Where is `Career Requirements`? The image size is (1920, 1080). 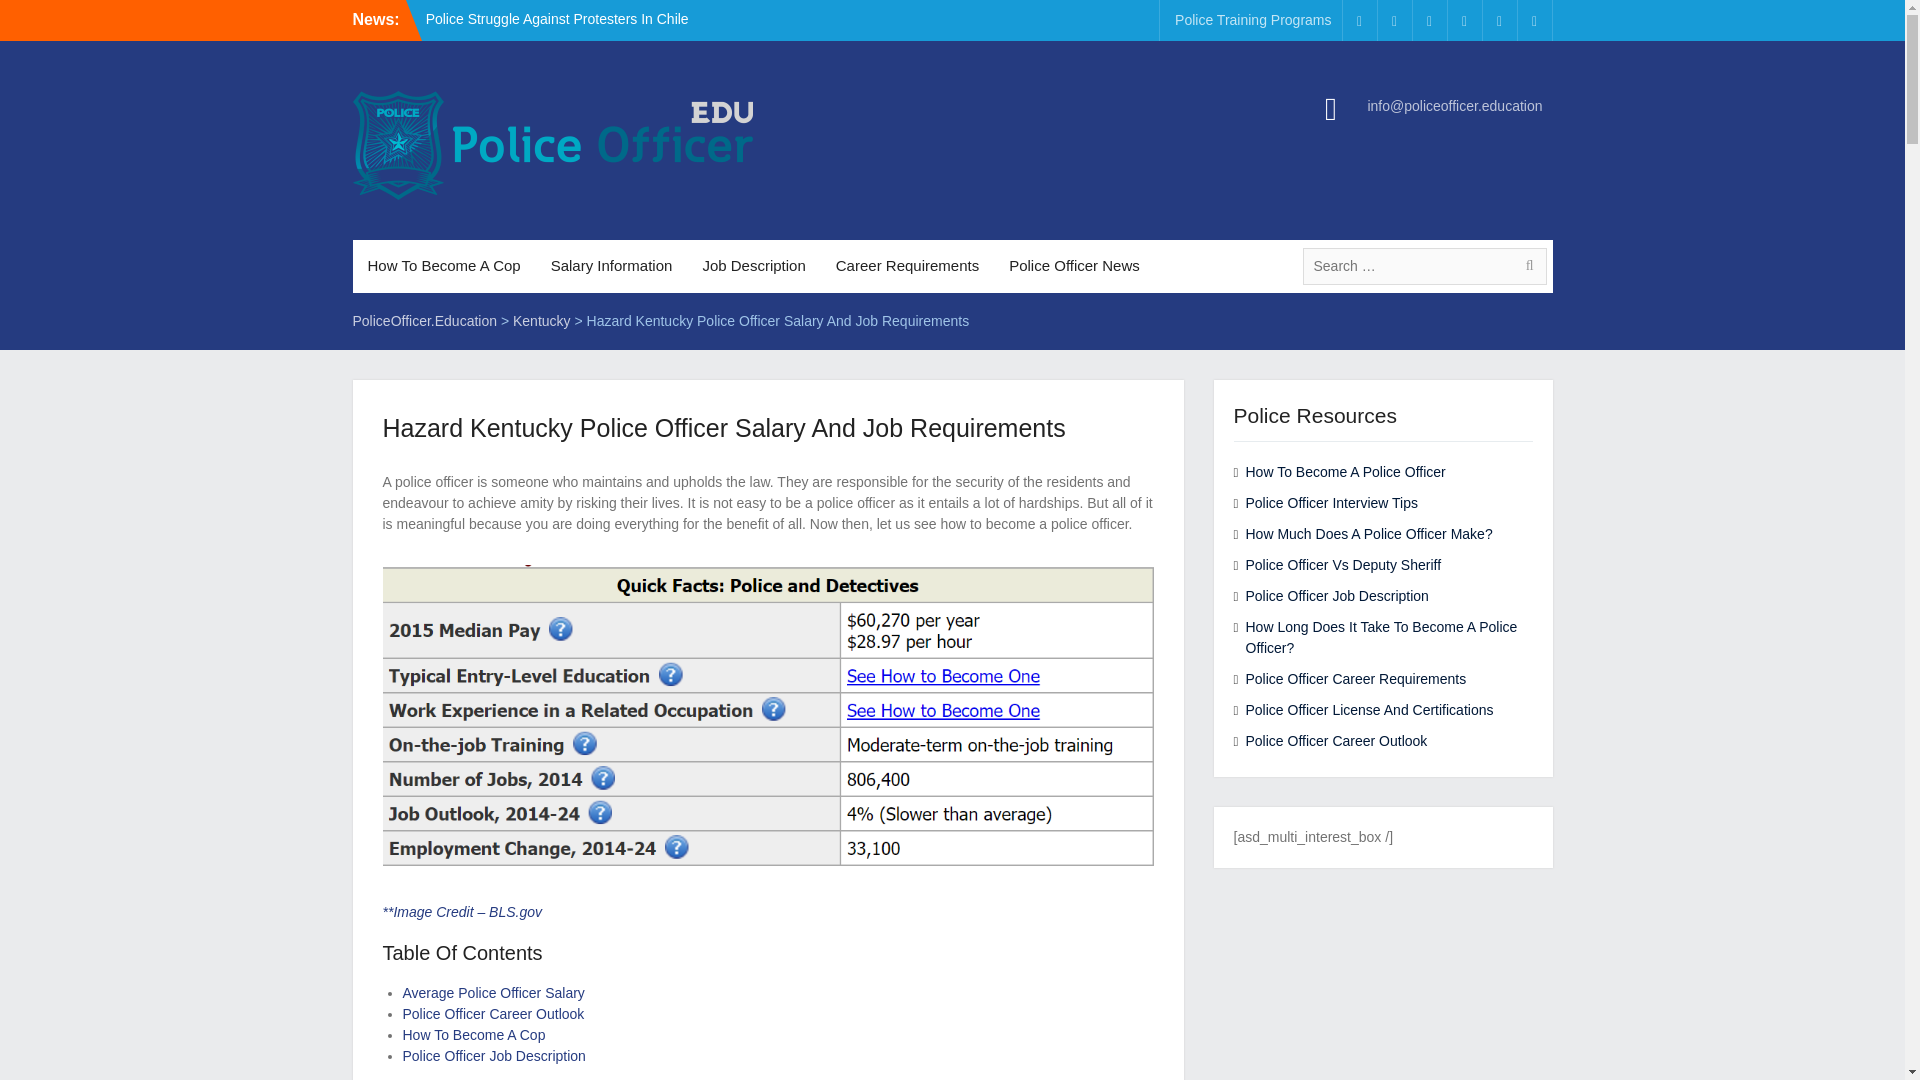
Career Requirements is located at coordinates (908, 266).